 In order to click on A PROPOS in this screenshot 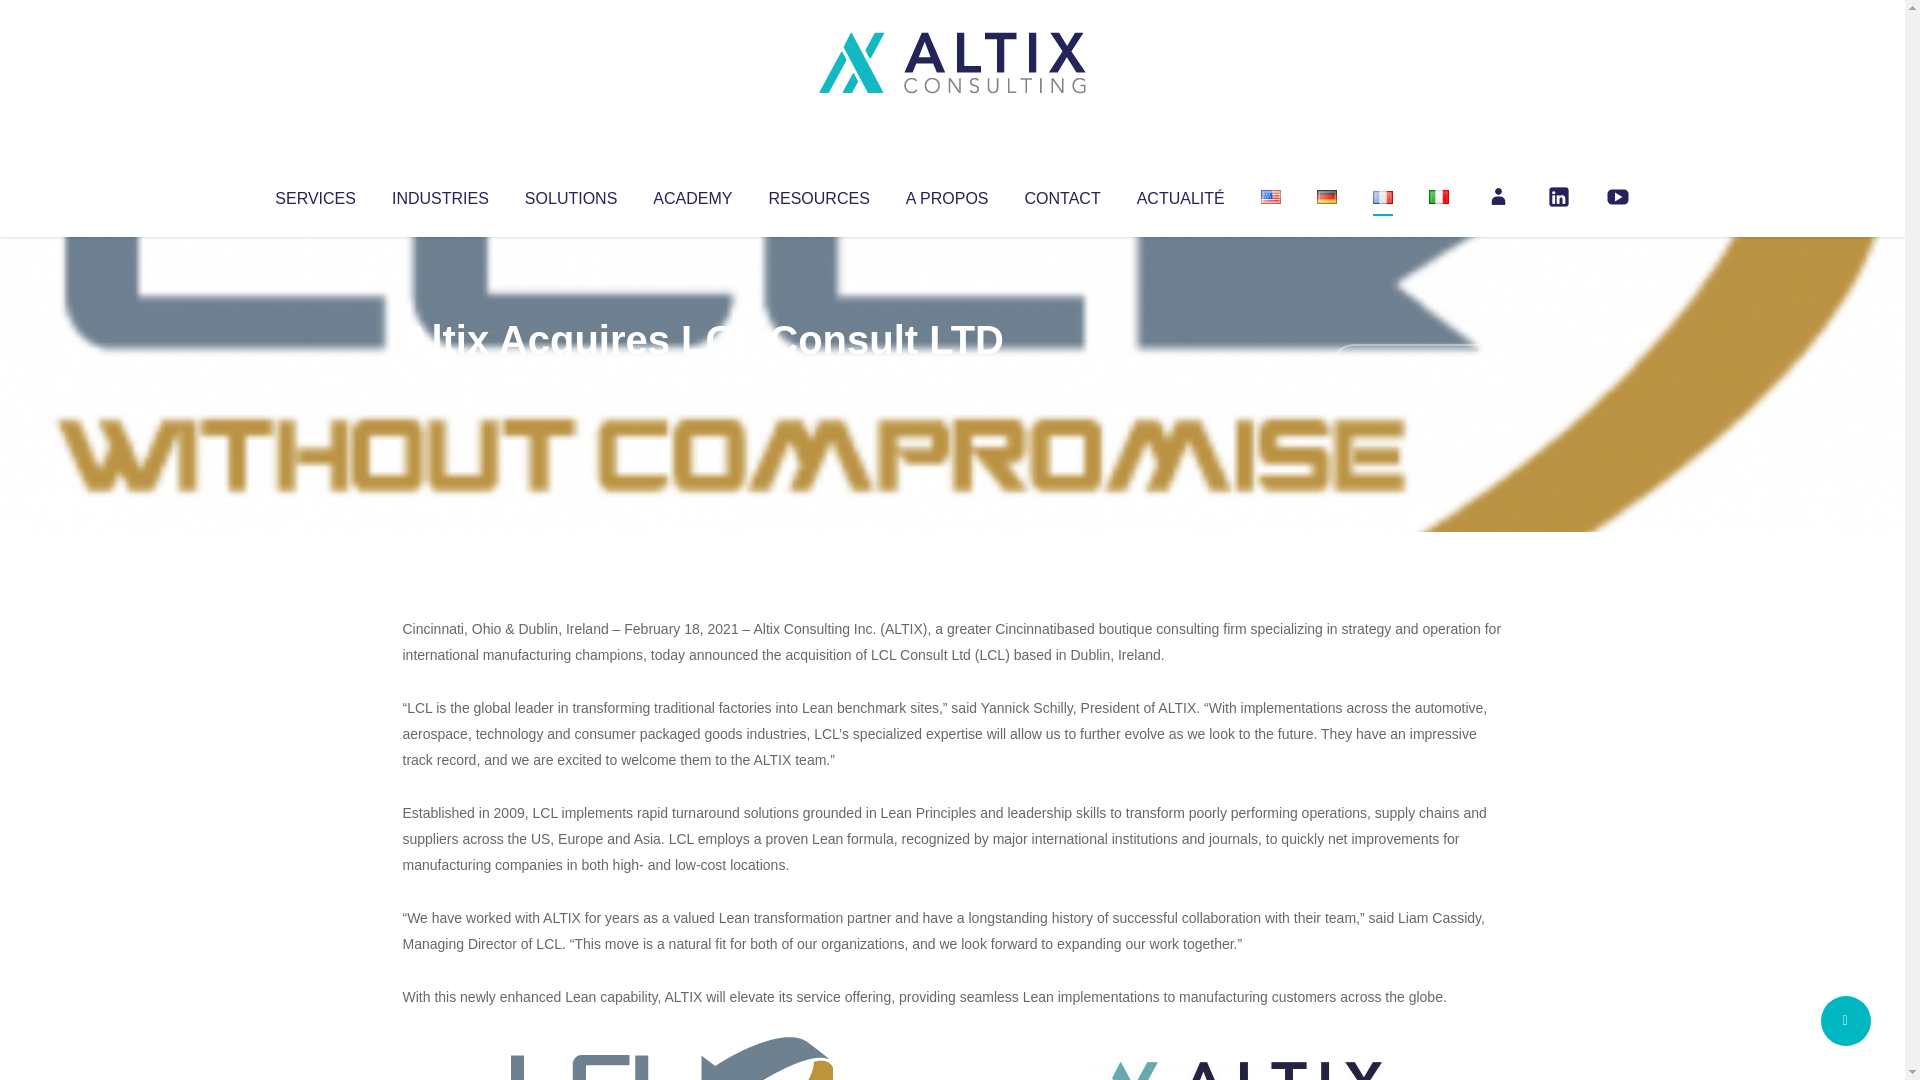, I will do `click(947, 194)`.